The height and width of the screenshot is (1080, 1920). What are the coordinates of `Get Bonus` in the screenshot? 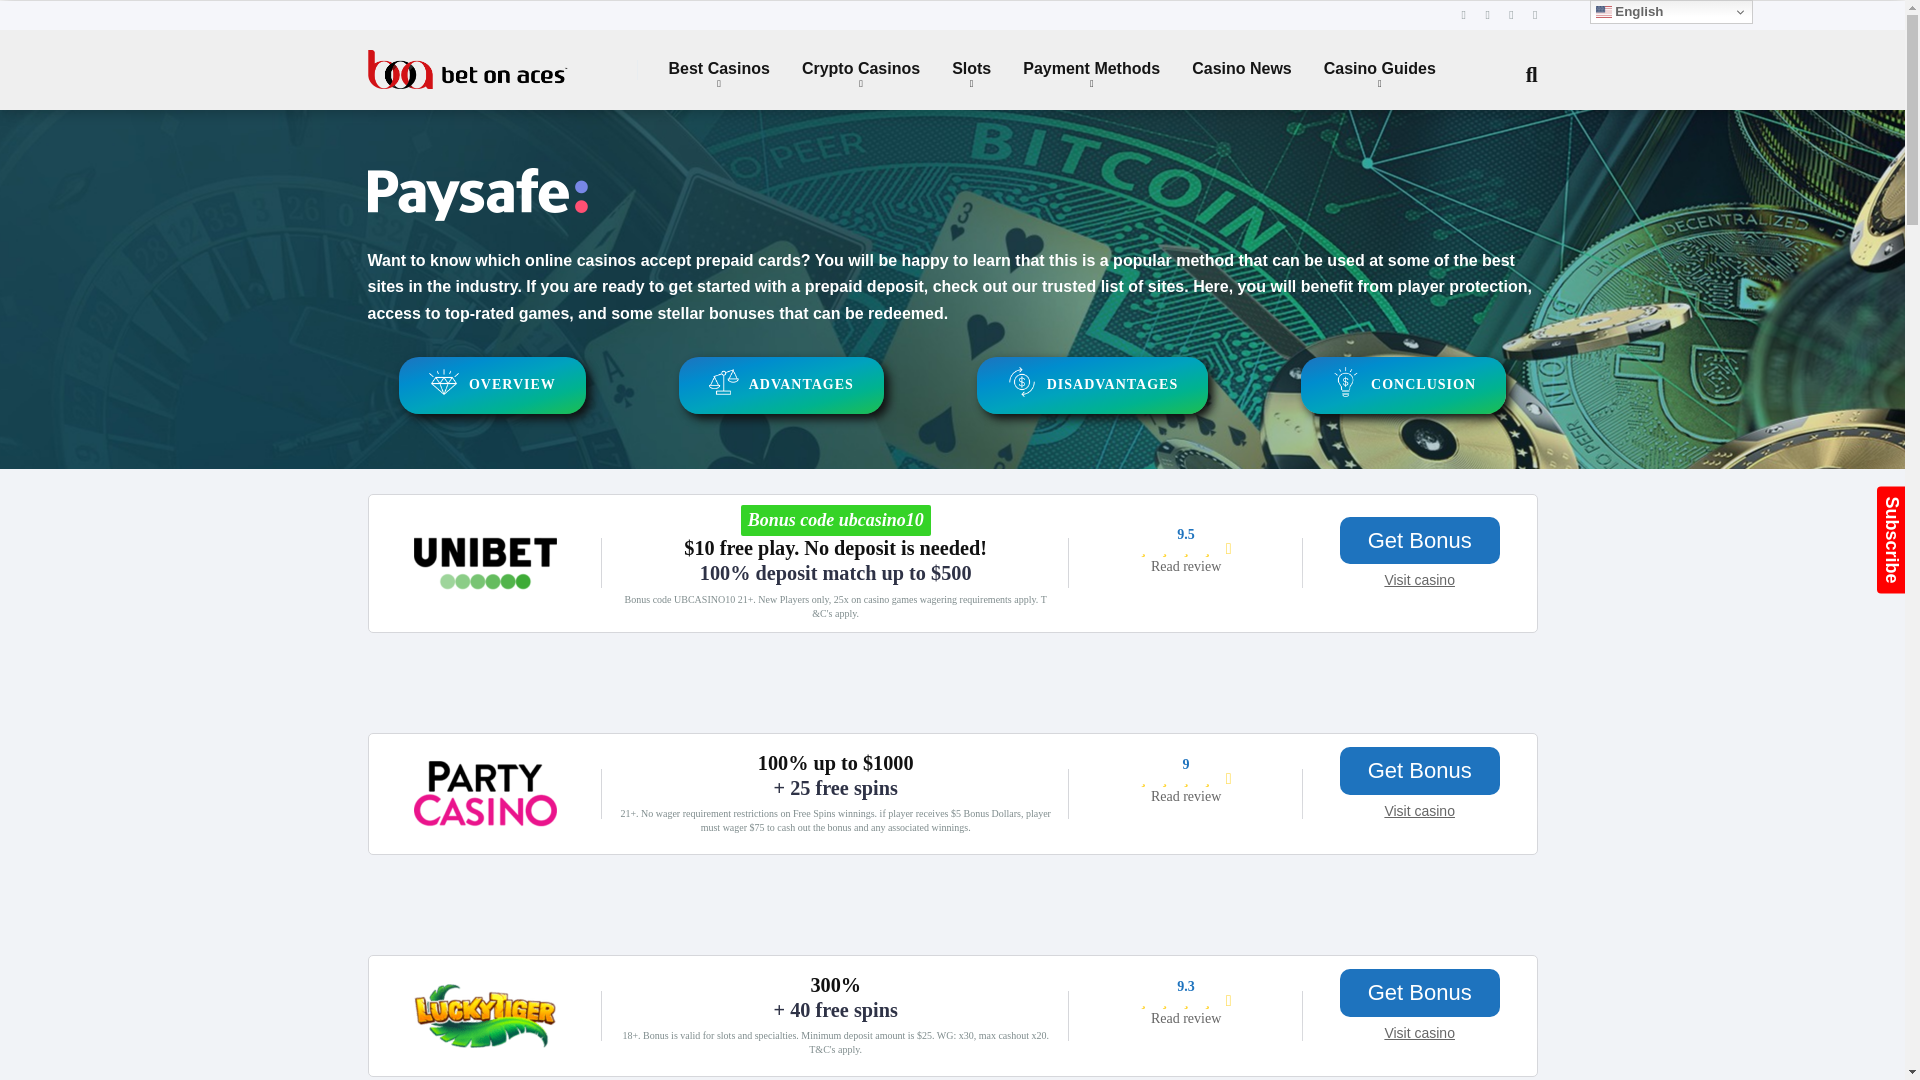 It's located at (1420, 770).